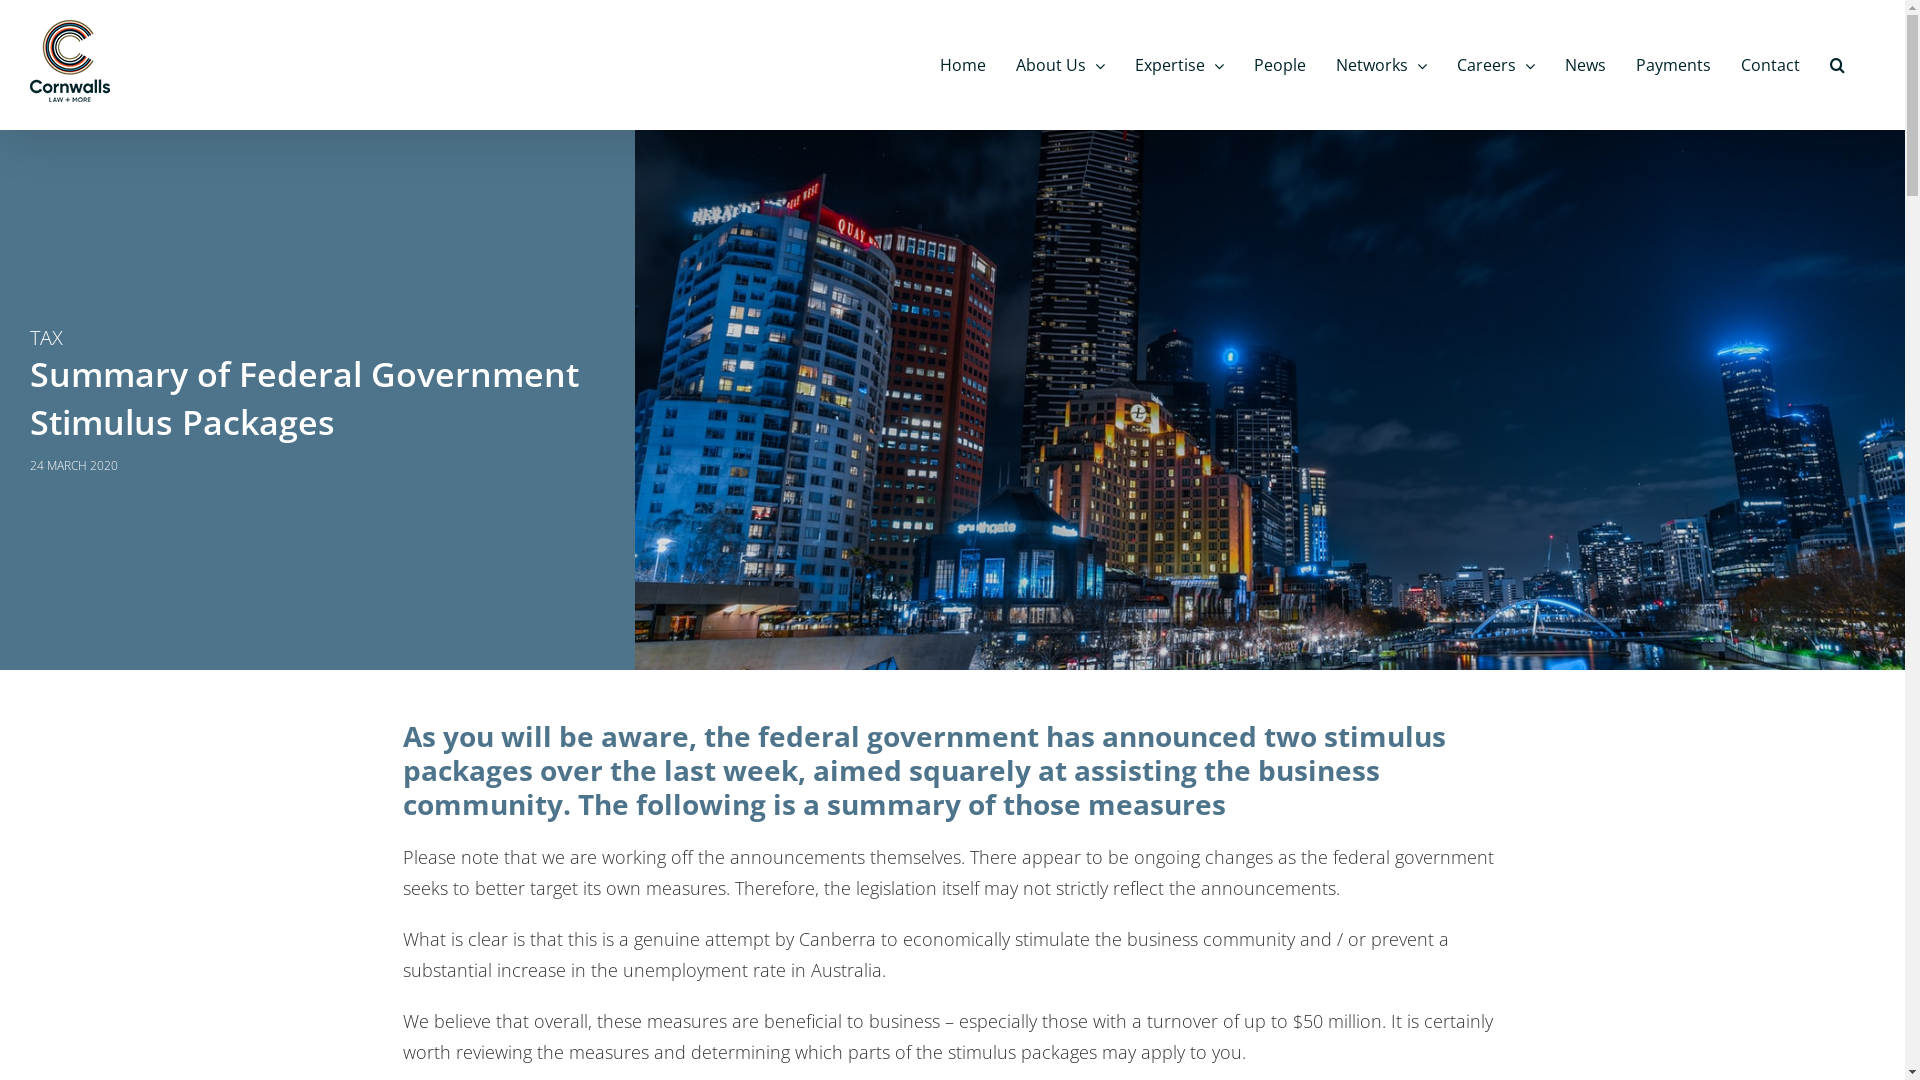  Describe the element at coordinates (1060, 65) in the screenshot. I see `About Us` at that location.